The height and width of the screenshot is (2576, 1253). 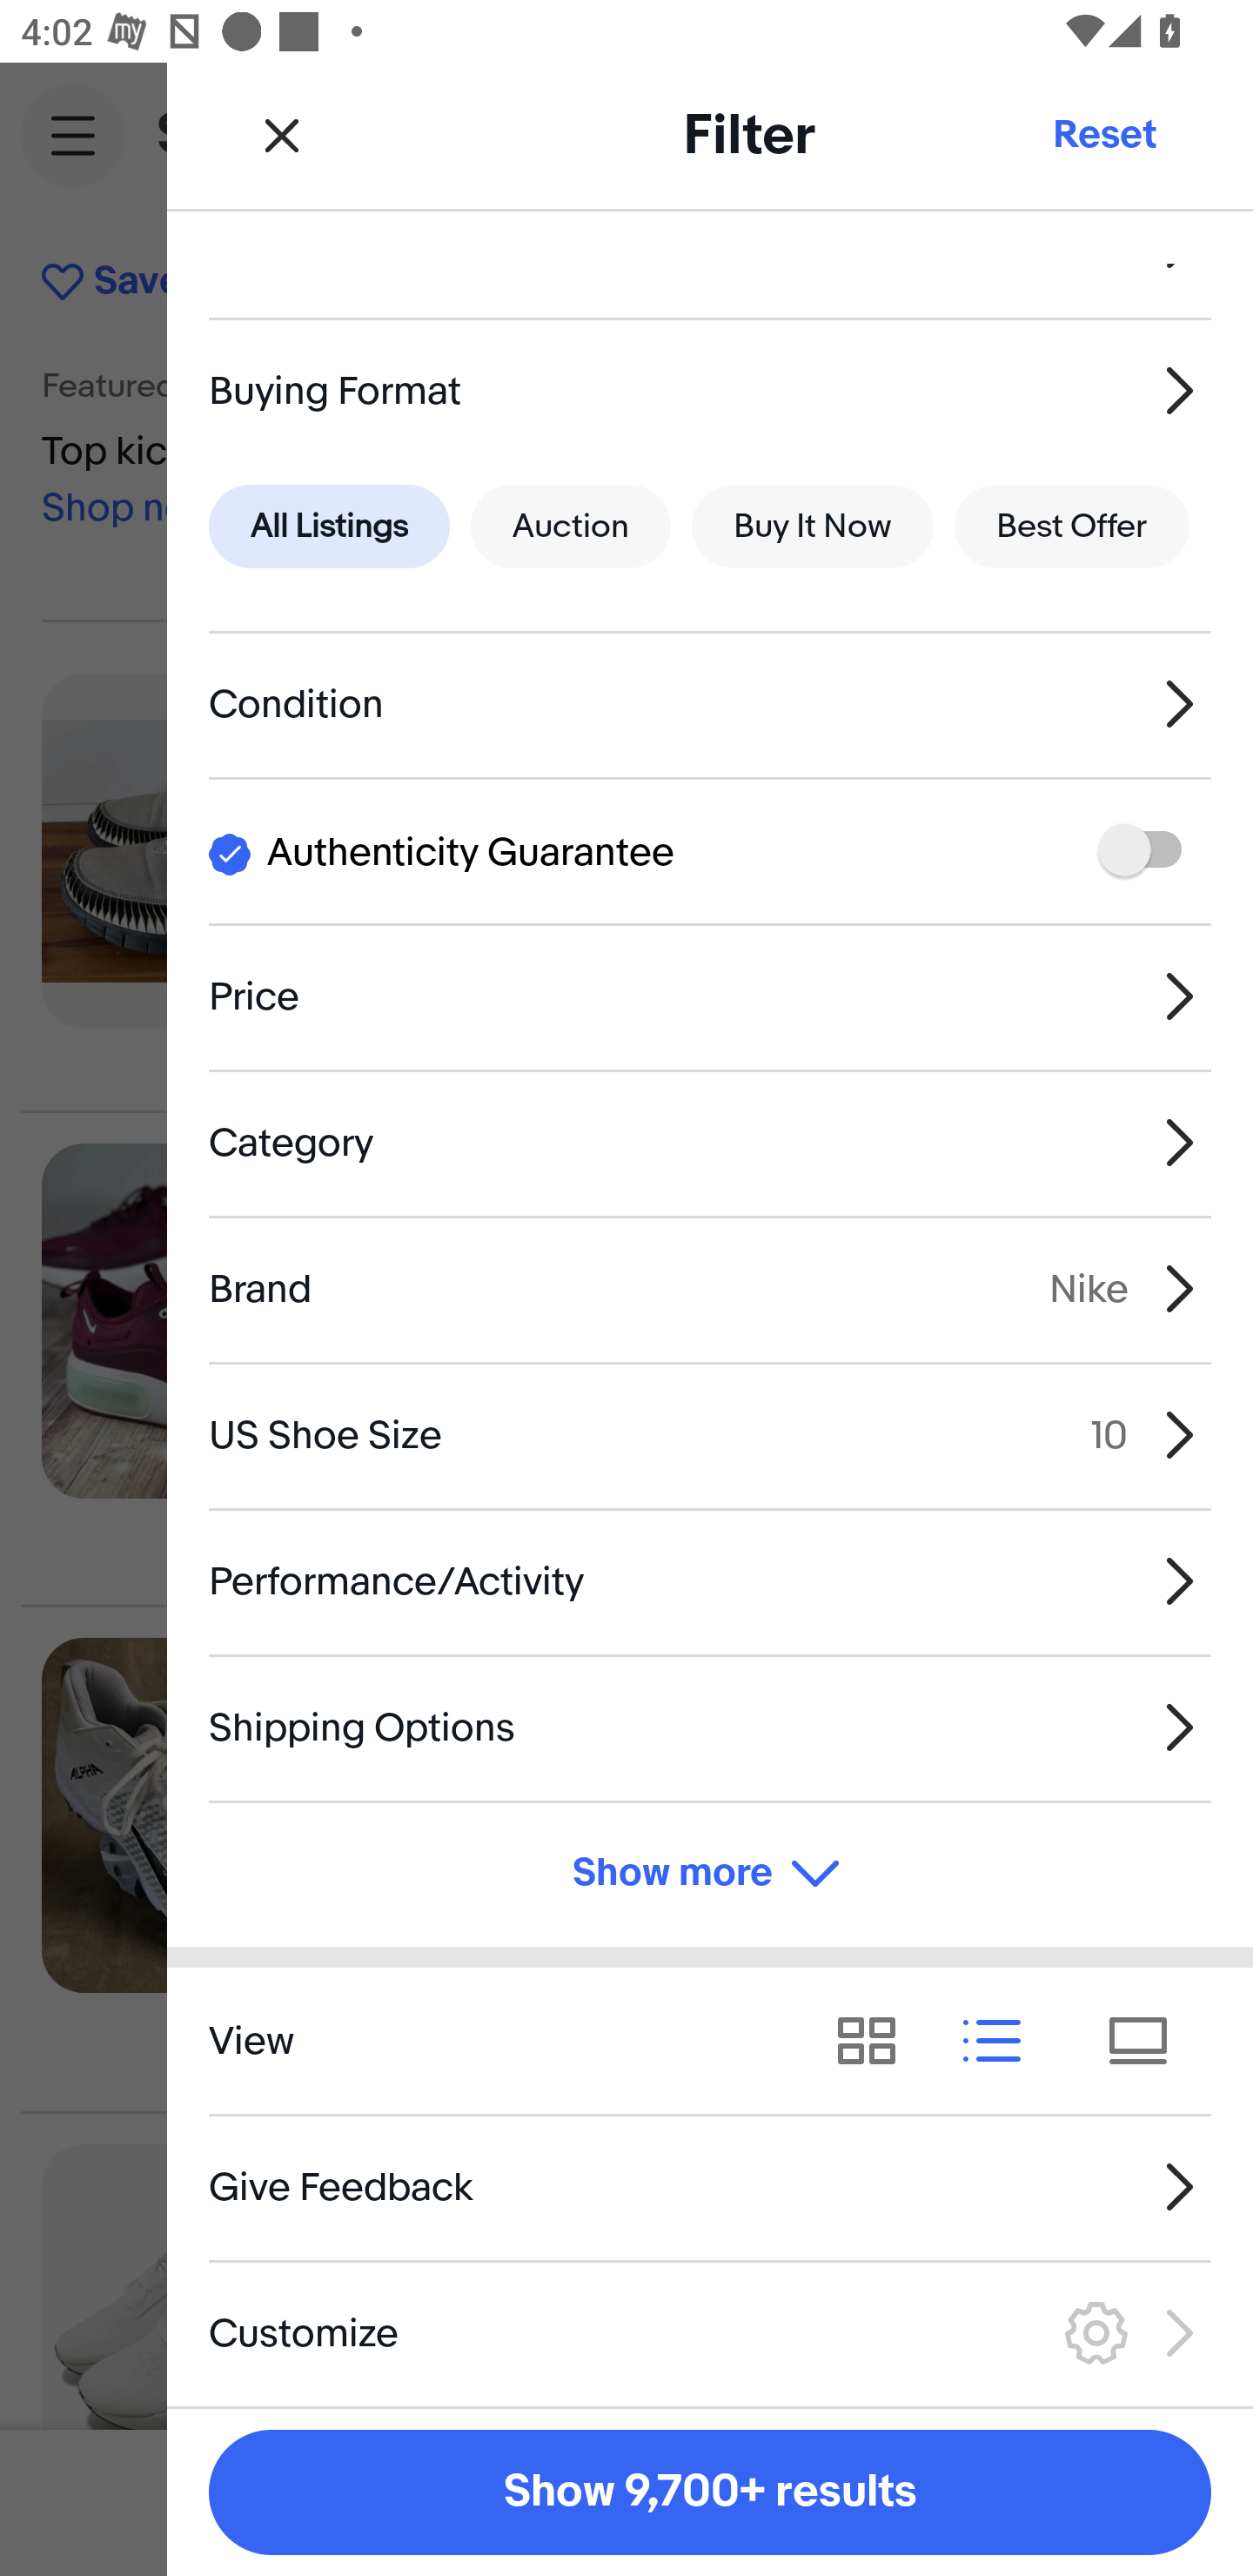 I want to click on I  Authenticity Guarantee, so click(x=710, y=849).